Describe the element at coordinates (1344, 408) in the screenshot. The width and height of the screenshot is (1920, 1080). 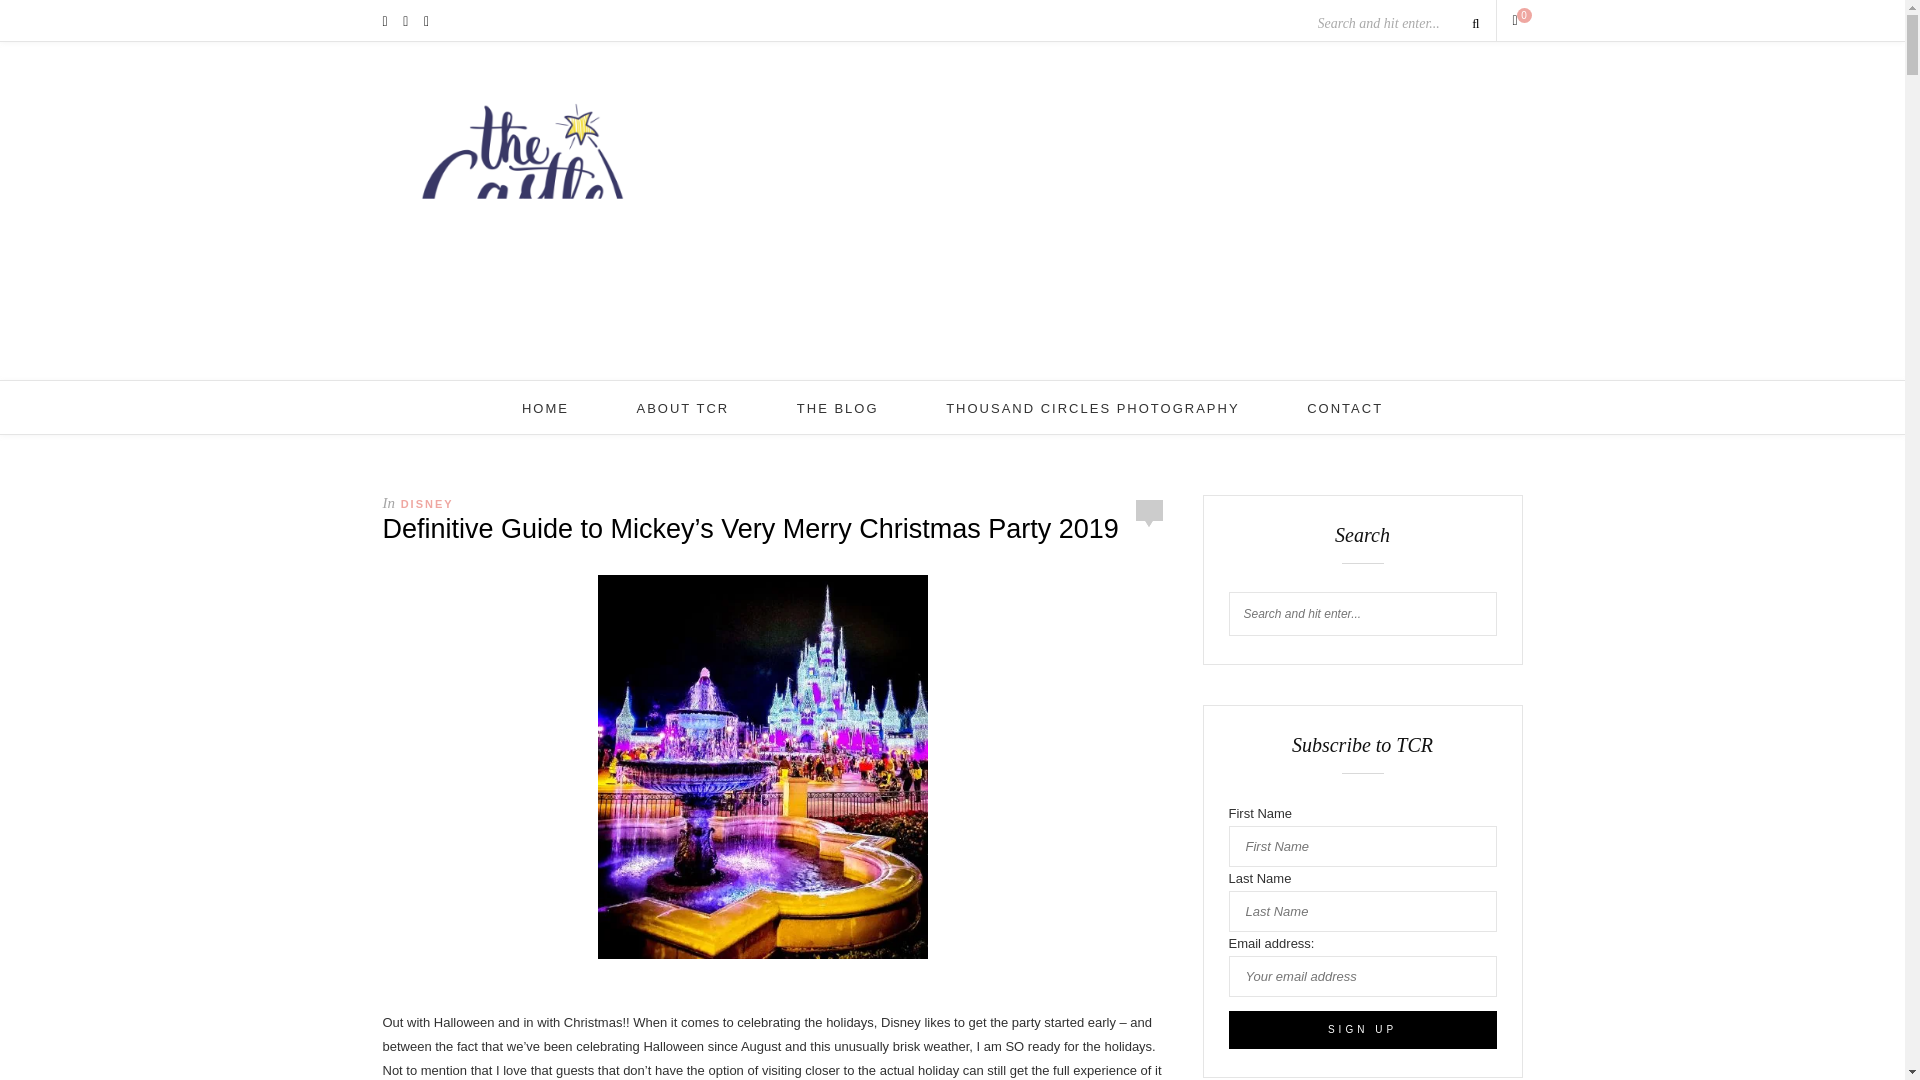
I see `CONTACT` at that location.